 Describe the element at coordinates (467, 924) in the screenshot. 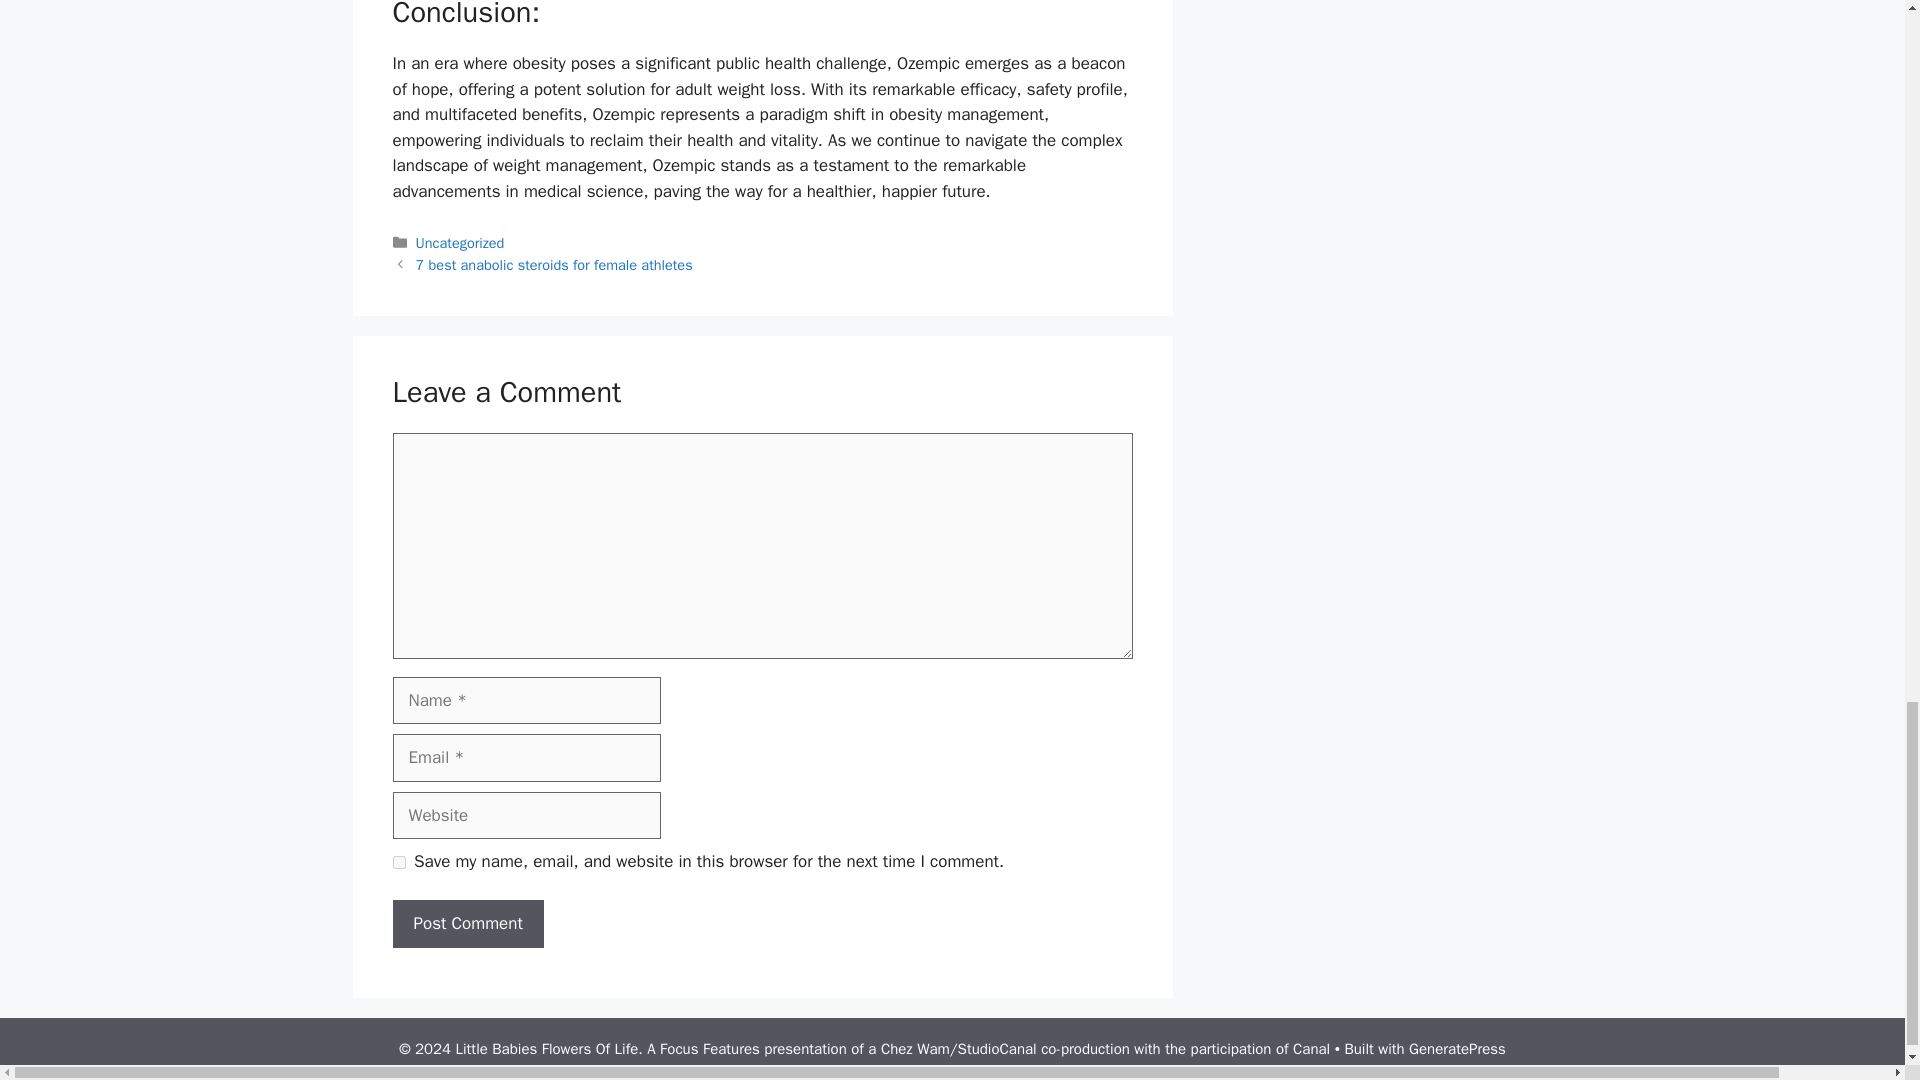

I see `Post Comment` at that location.